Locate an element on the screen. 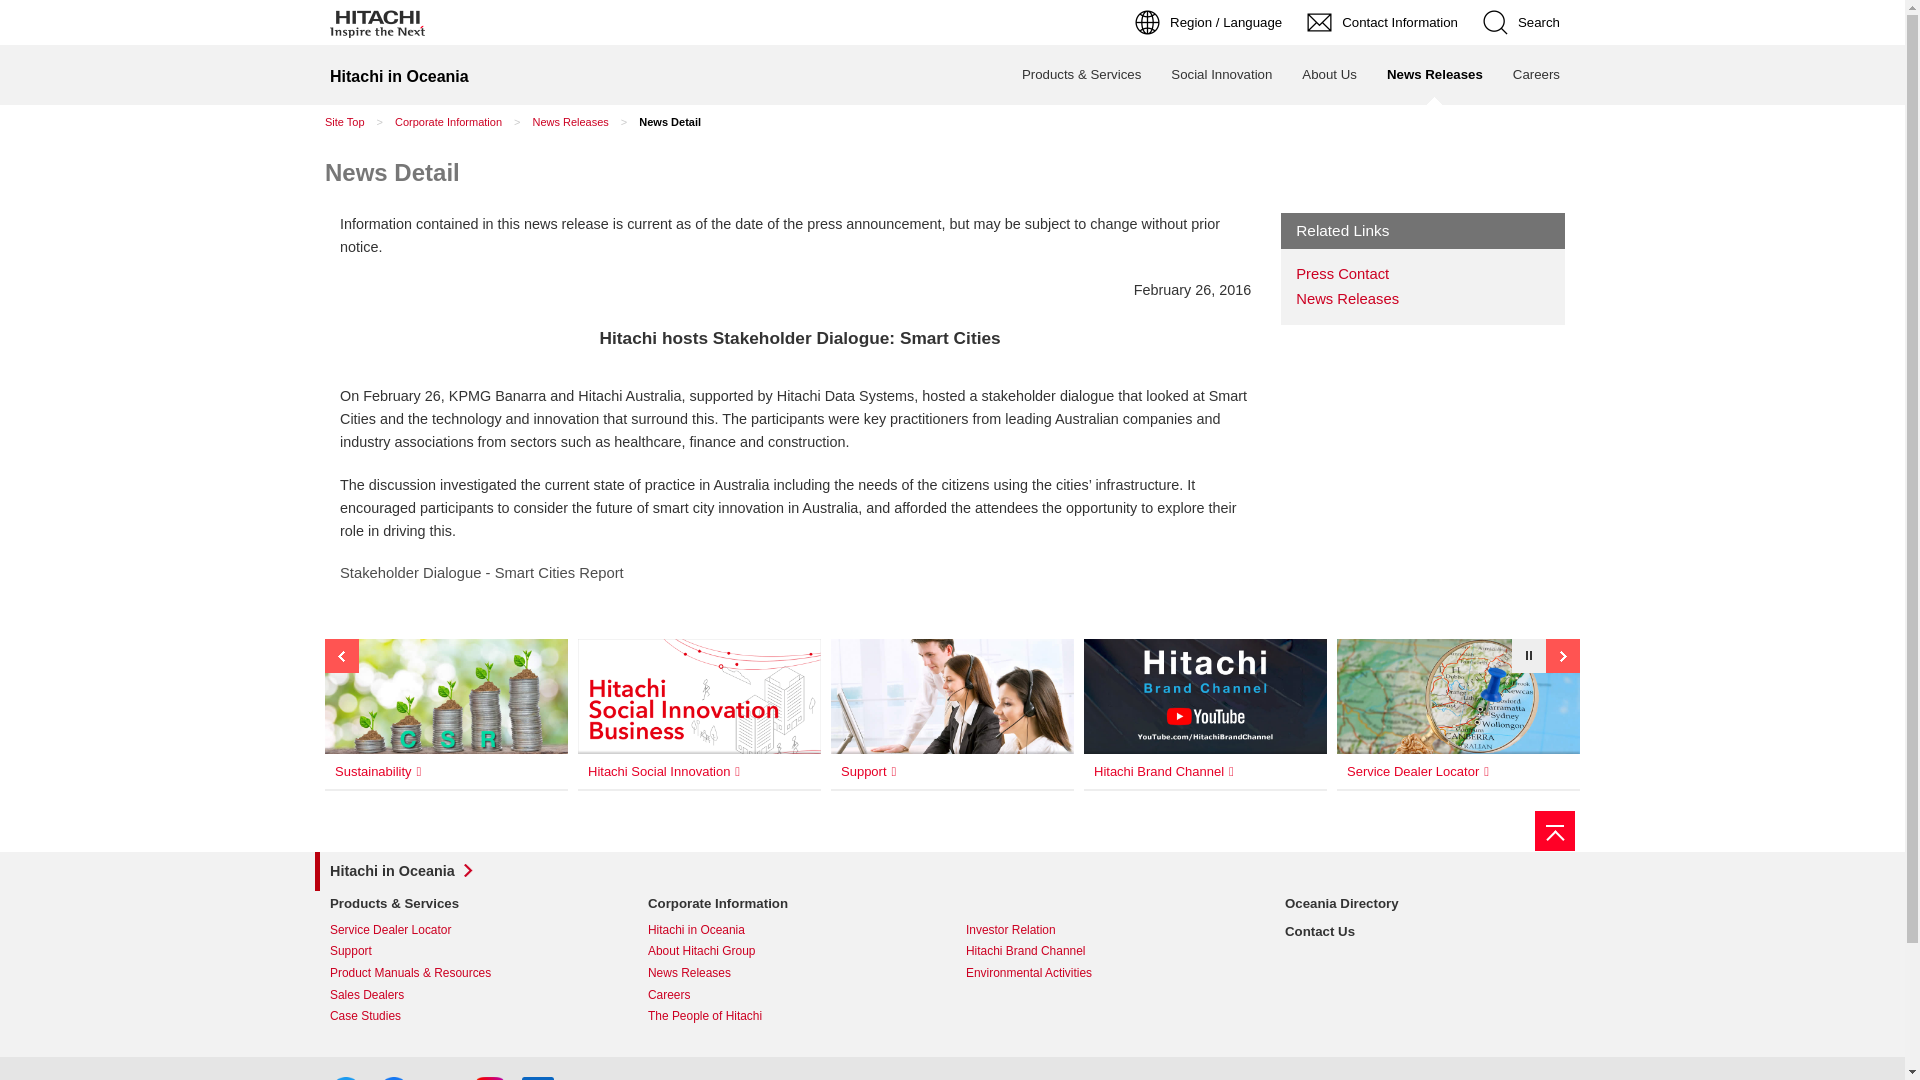 The height and width of the screenshot is (1080, 1920). Press Contact is located at coordinates (1351, 274).